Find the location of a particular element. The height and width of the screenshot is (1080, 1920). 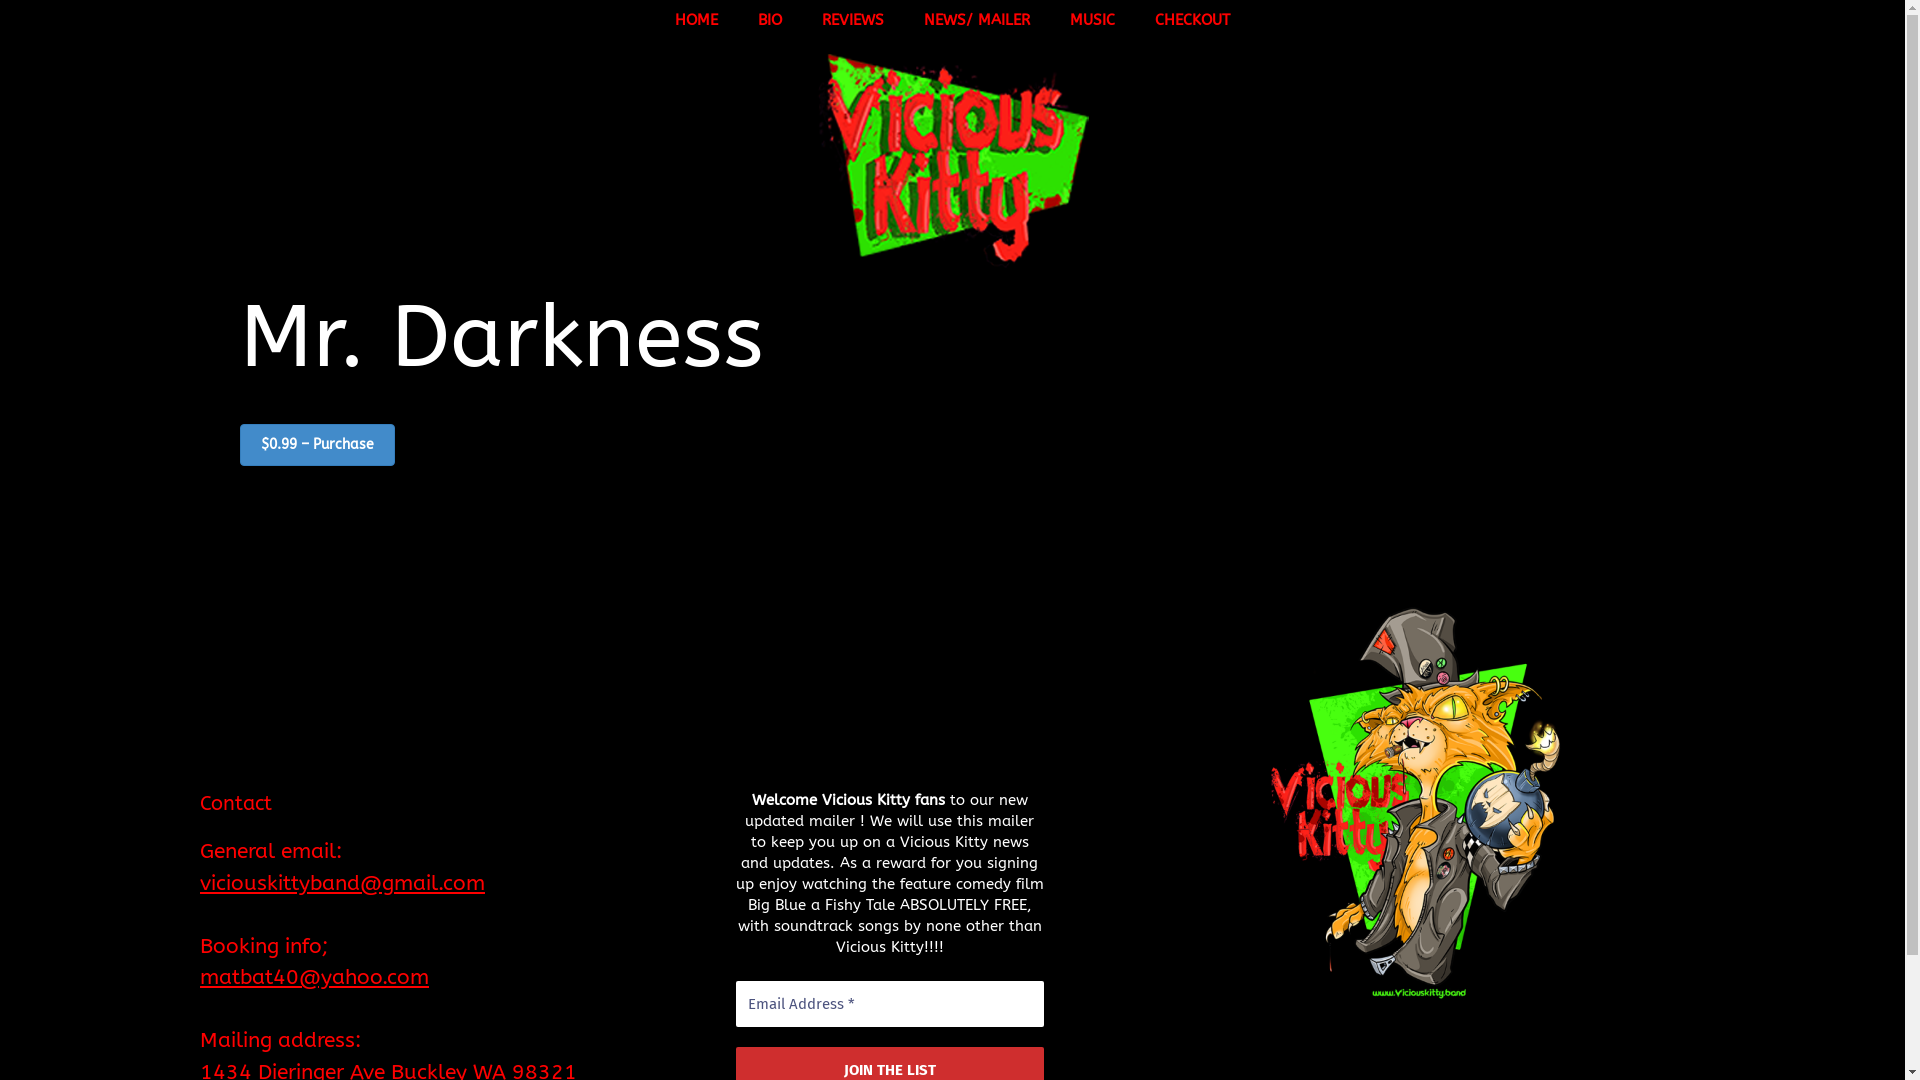

matbat40@yahoo.com is located at coordinates (314, 978).